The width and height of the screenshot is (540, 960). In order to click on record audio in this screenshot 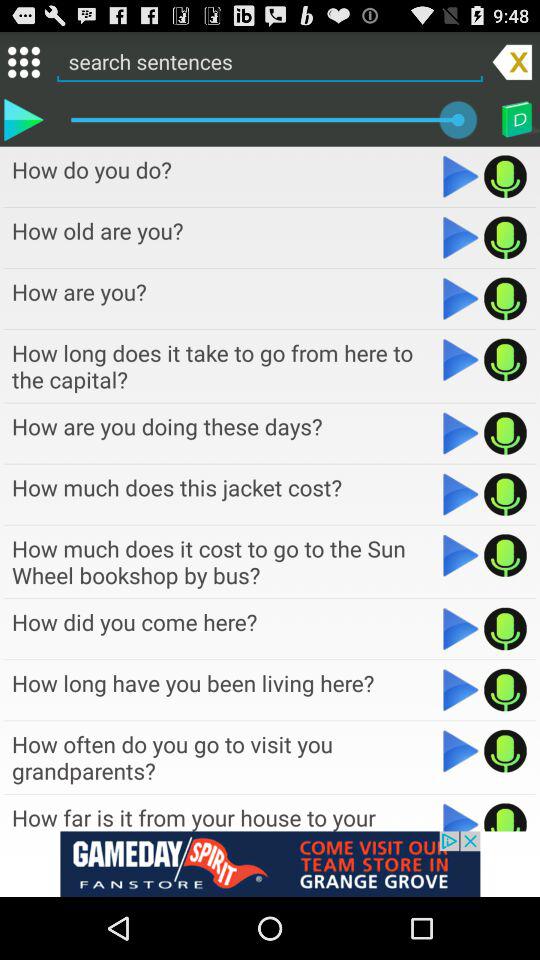, I will do `click(506, 628)`.